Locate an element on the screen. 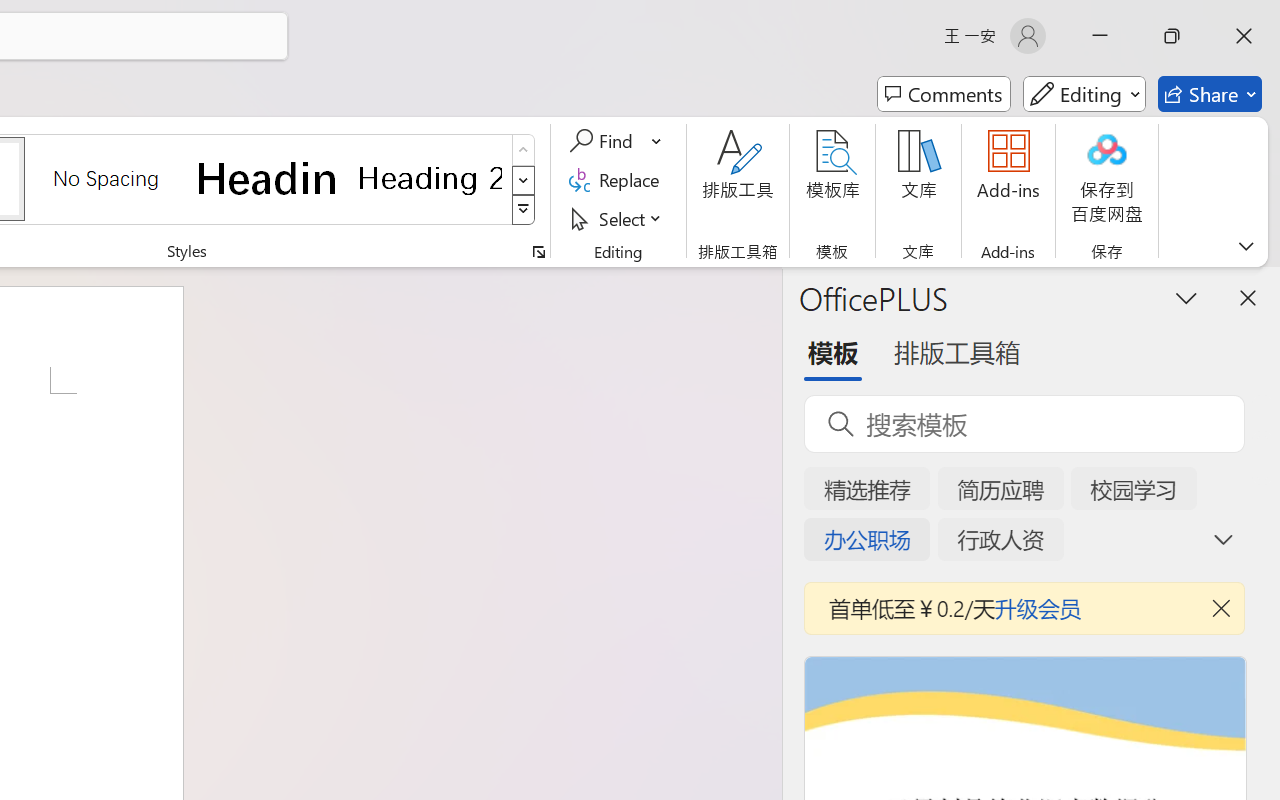 Image resolution: width=1280 pixels, height=800 pixels. More Options is located at coordinates (658, 141).